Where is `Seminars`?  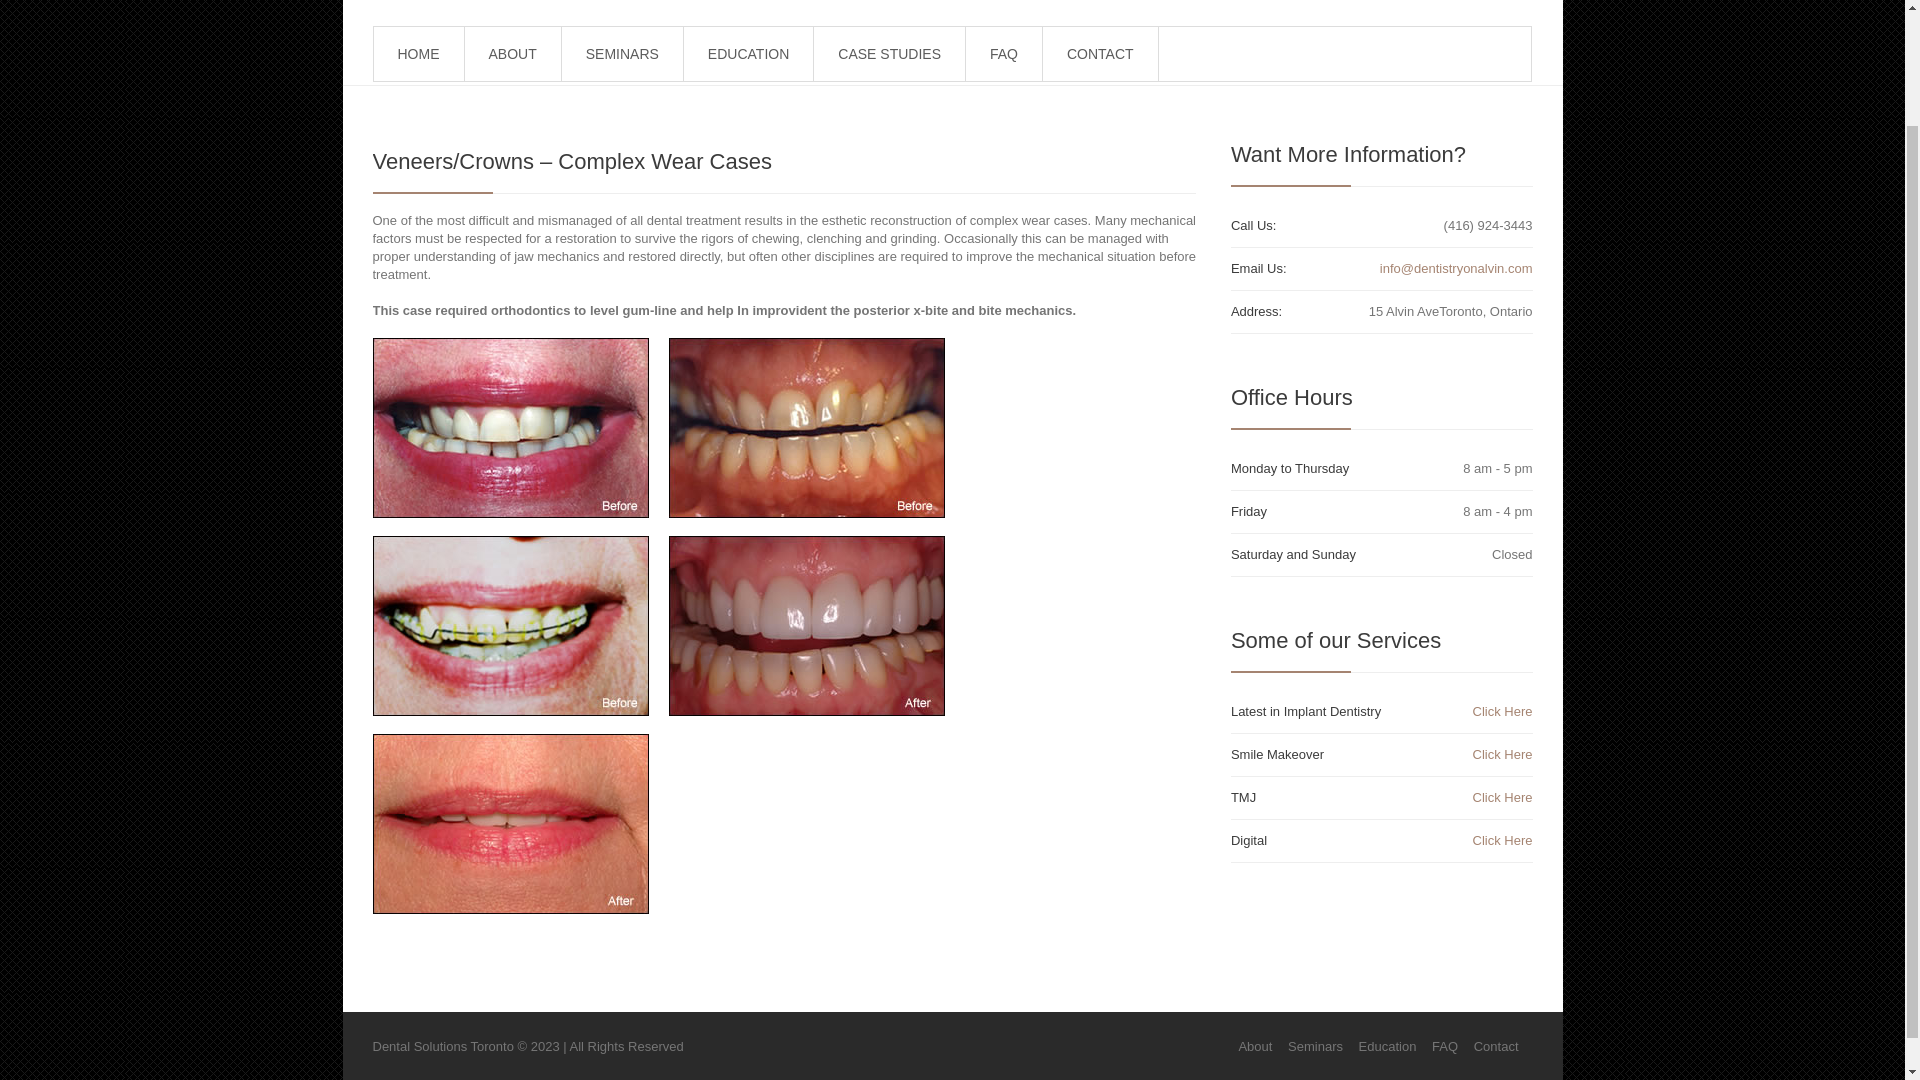
Seminars is located at coordinates (1315, 1046).